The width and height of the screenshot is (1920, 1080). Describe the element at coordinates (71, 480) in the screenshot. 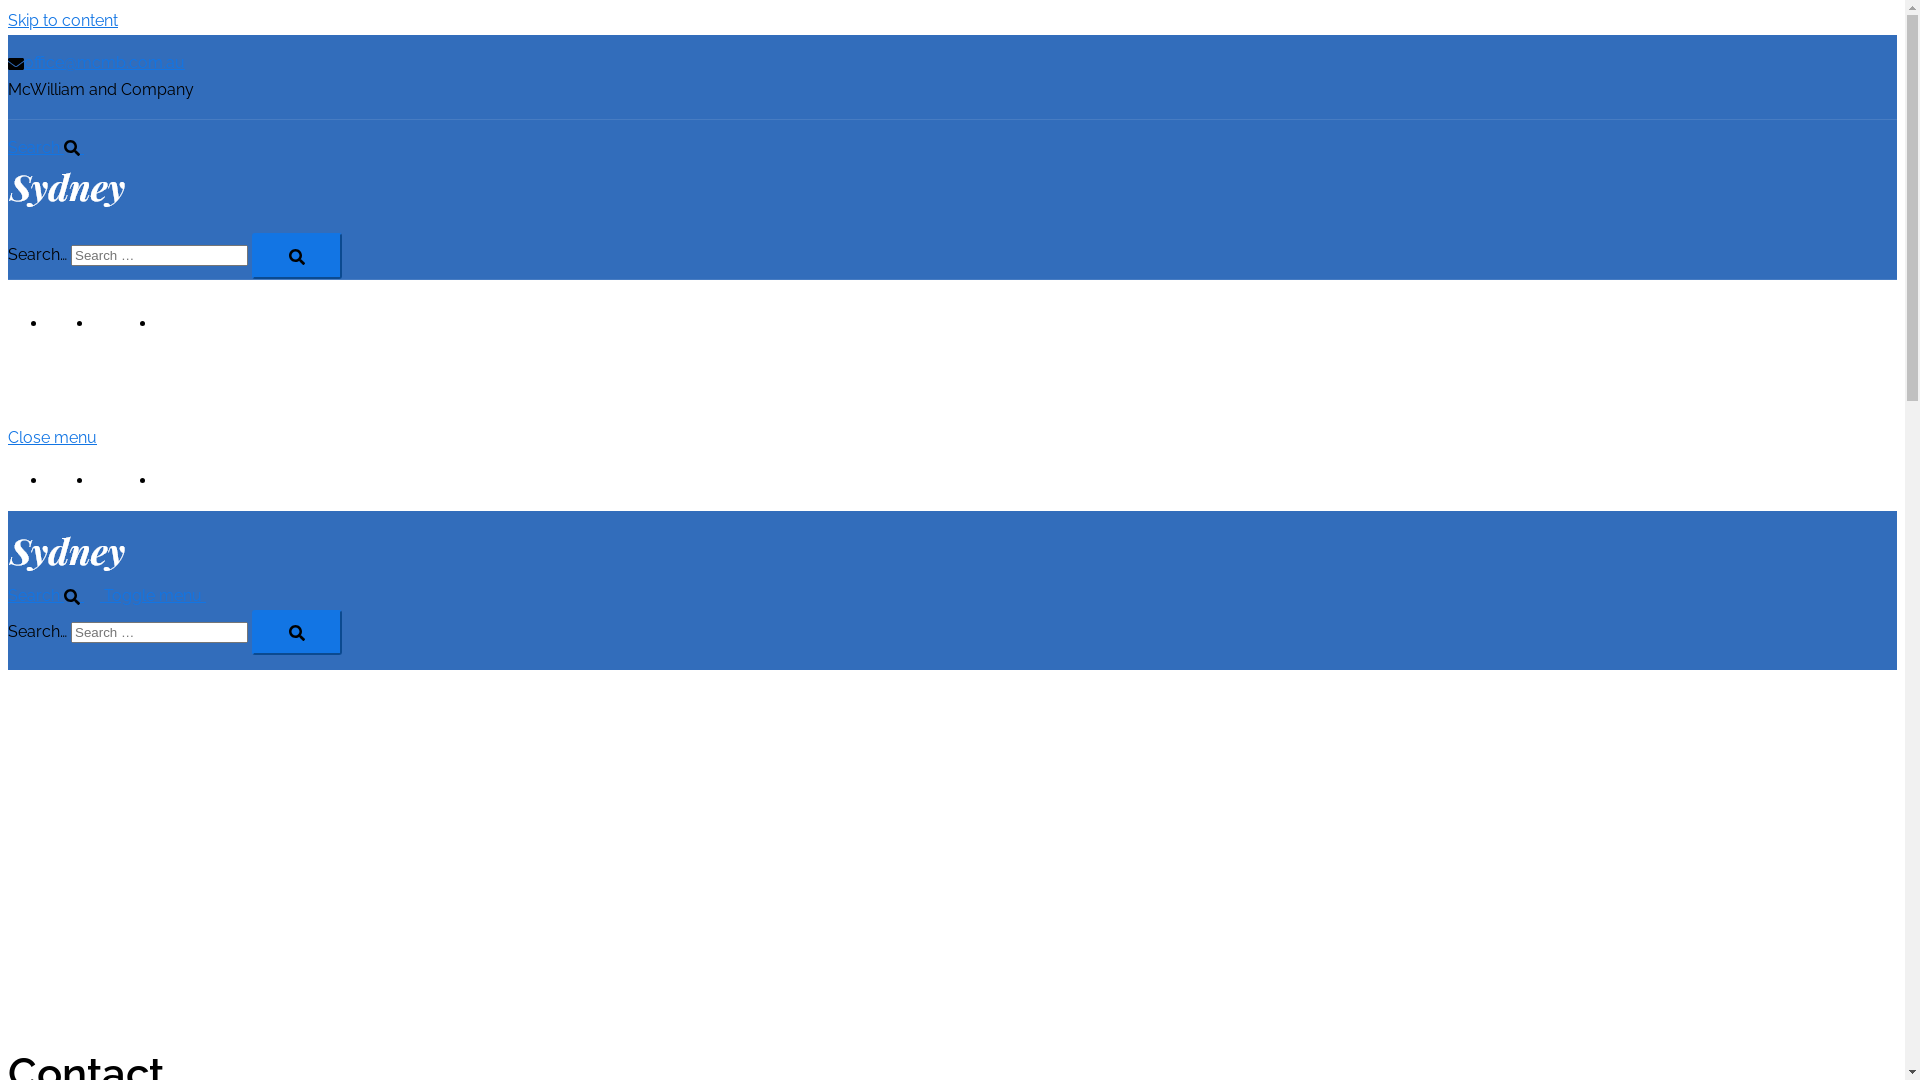

I see `Home` at that location.